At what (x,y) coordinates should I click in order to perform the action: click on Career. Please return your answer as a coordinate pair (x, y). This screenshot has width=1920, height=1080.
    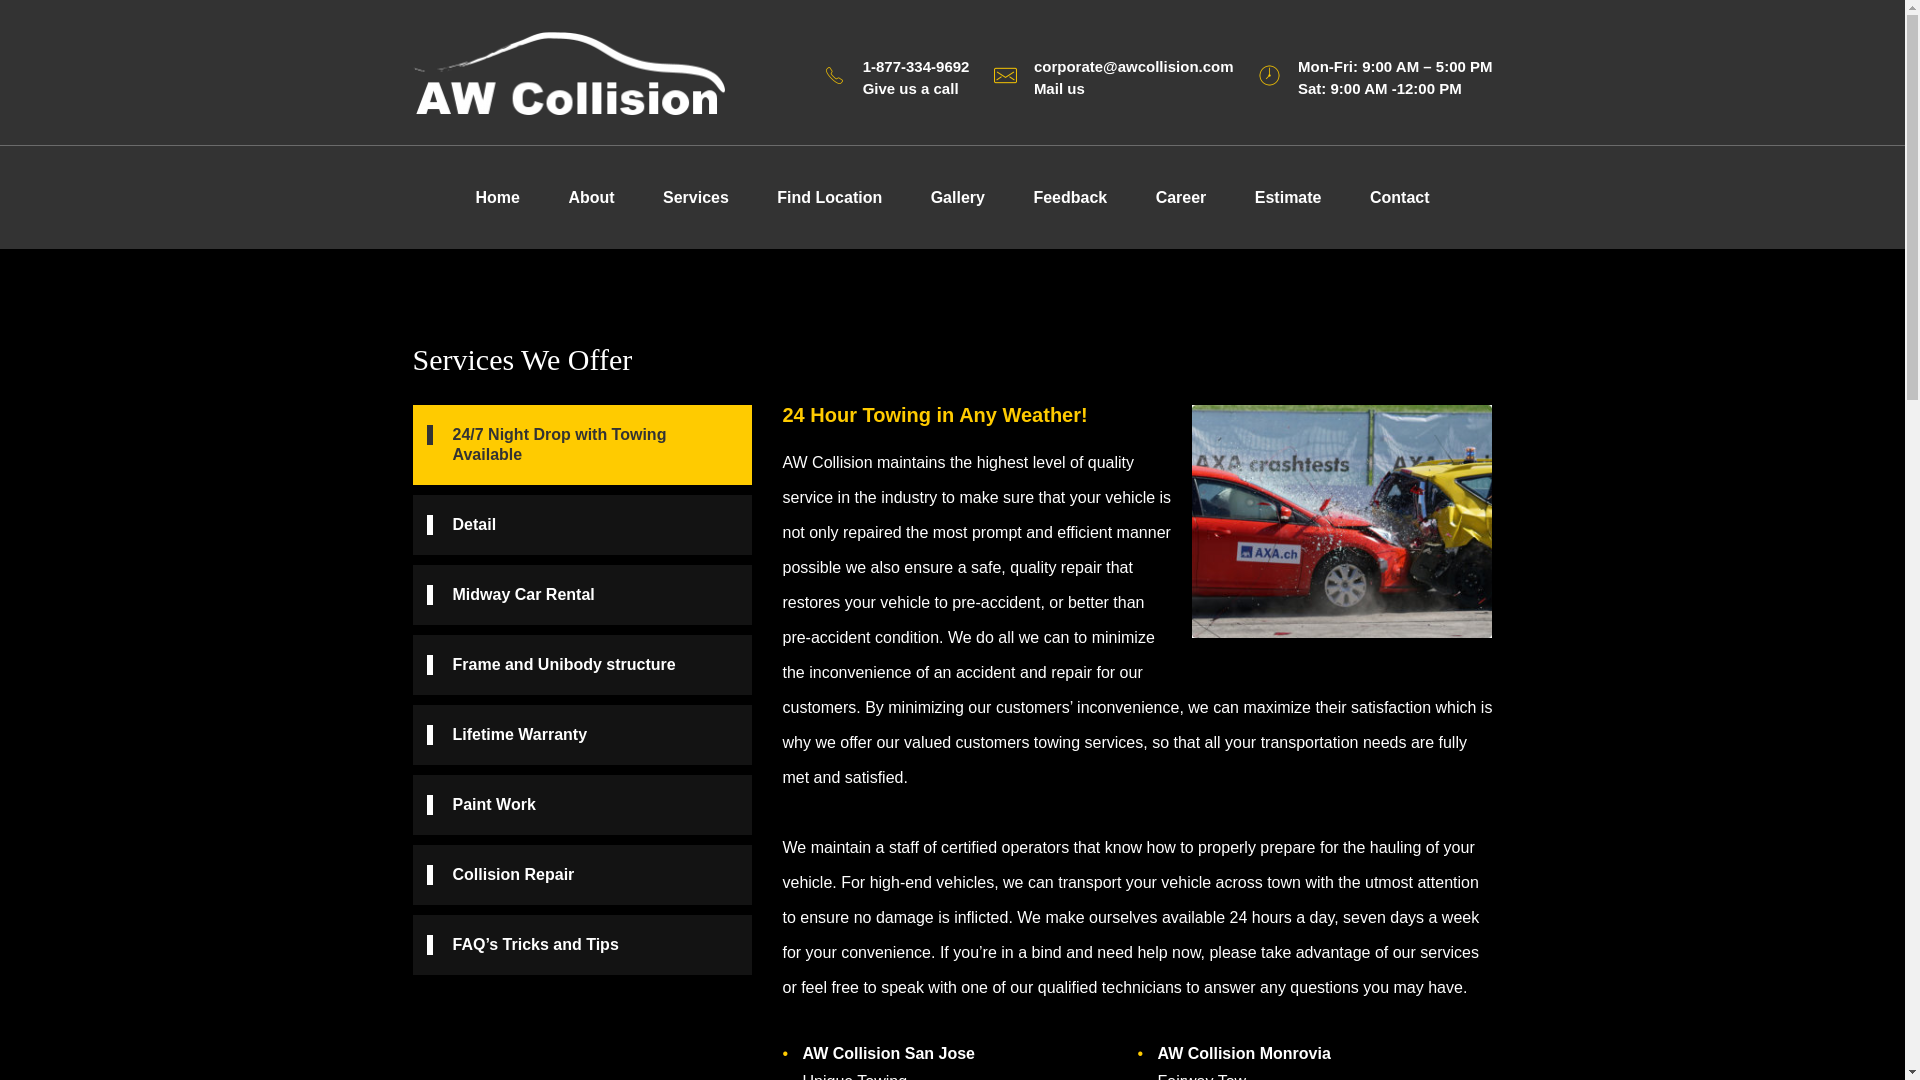
    Looking at the image, I should click on (1181, 196).